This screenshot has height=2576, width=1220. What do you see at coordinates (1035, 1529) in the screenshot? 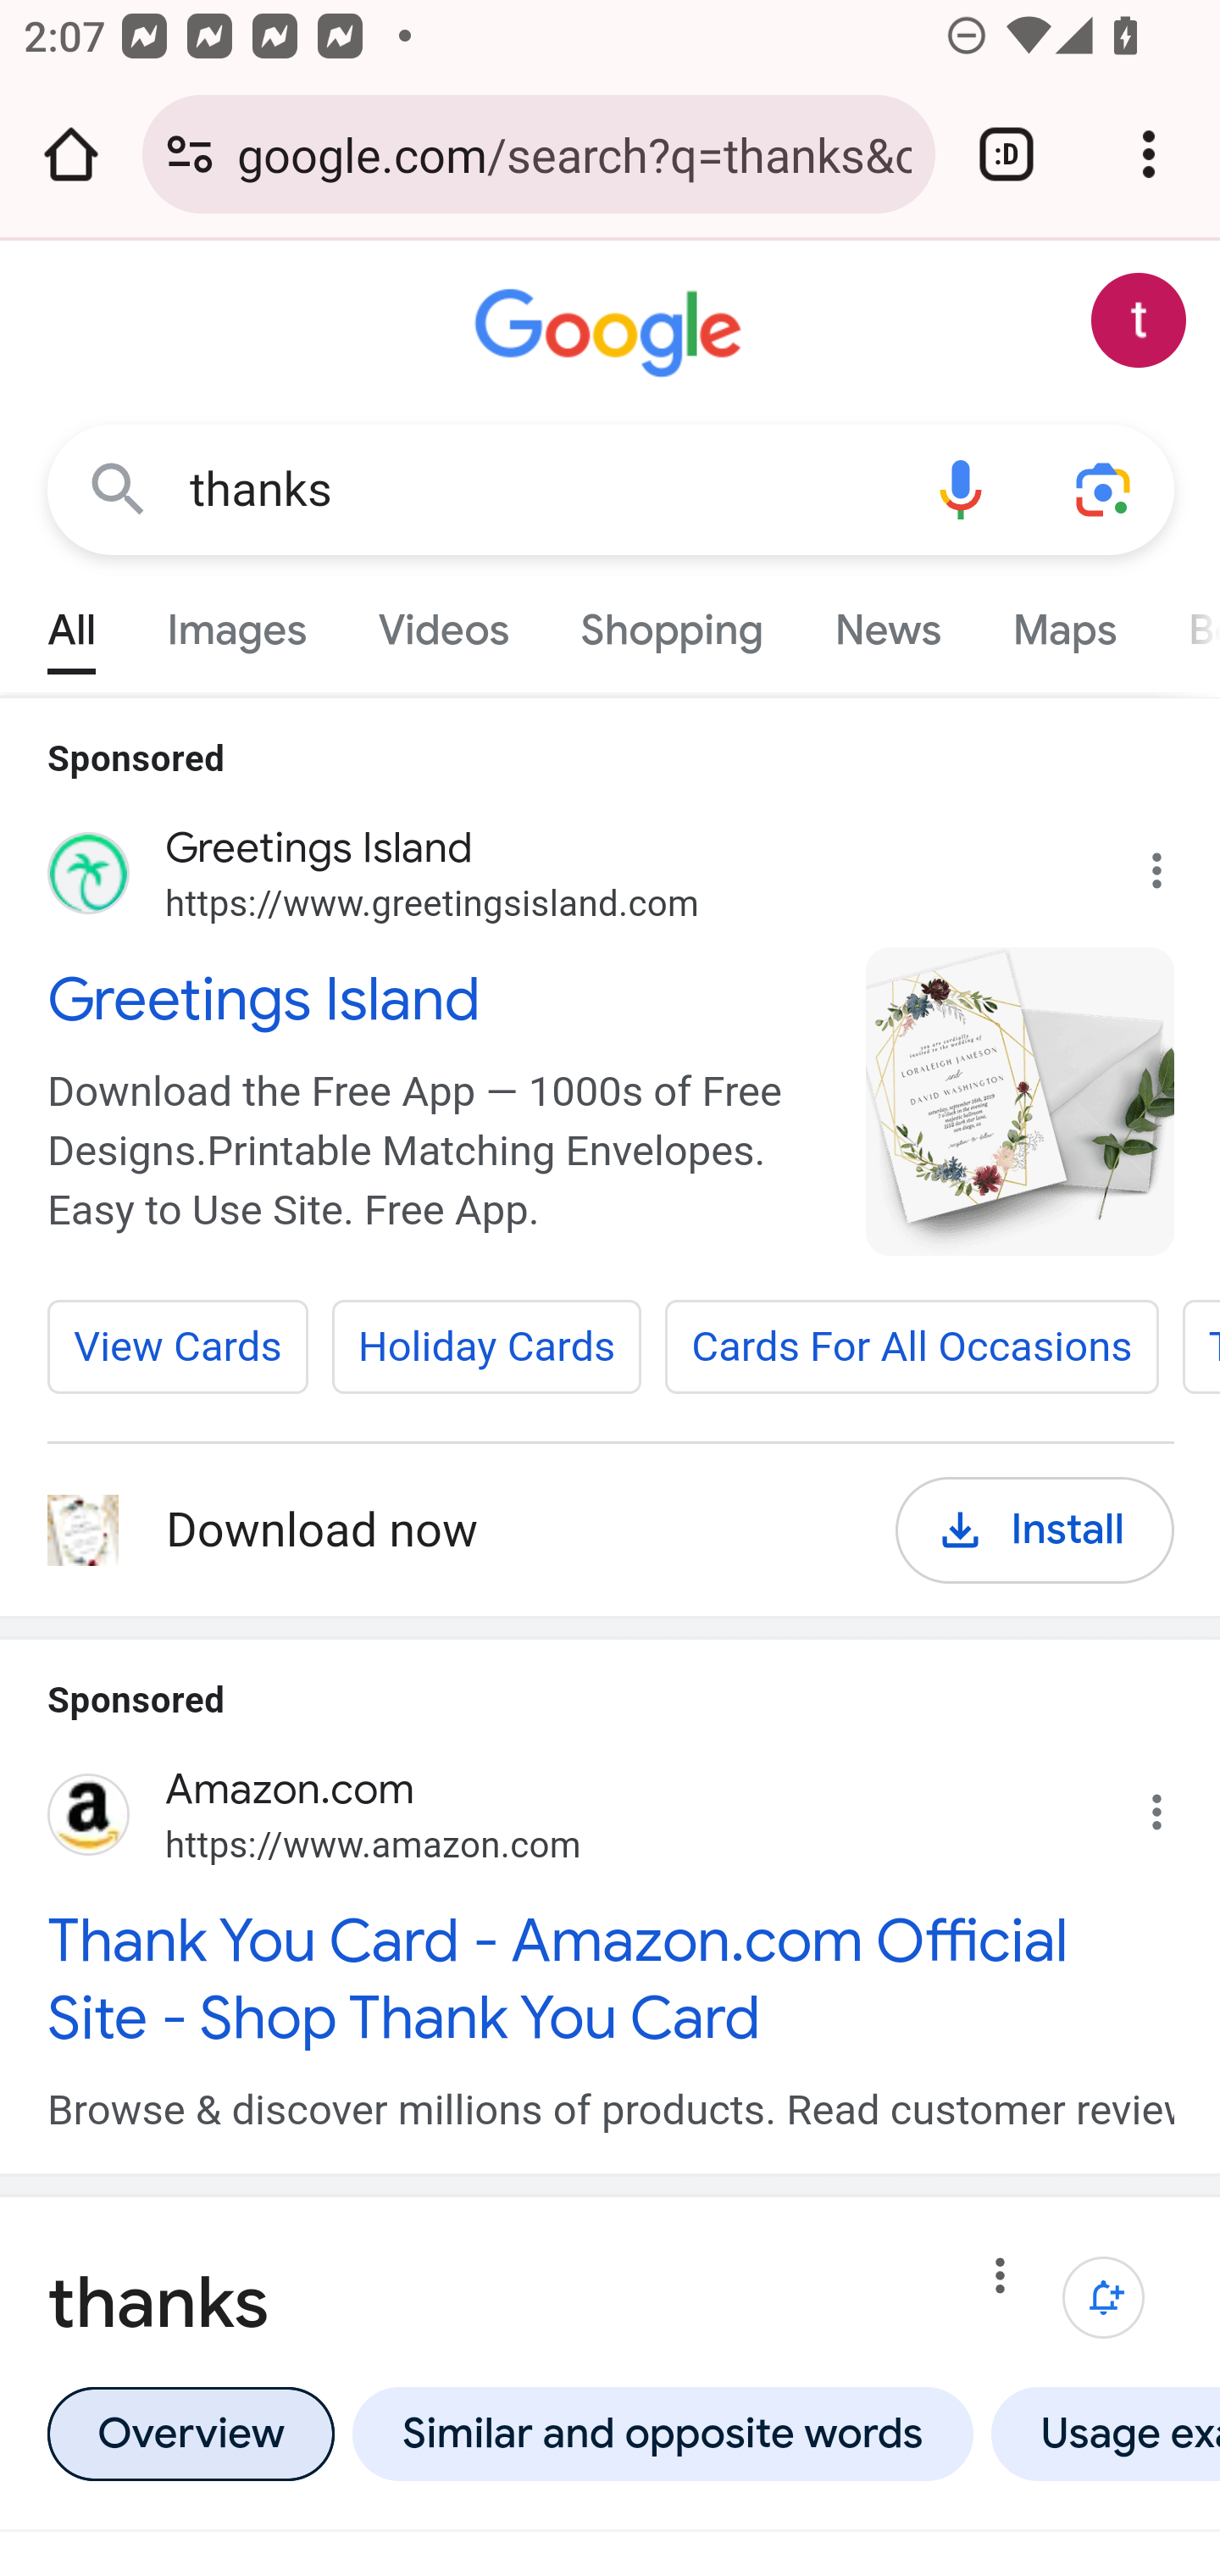
I see `Install` at bounding box center [1035, 1529].